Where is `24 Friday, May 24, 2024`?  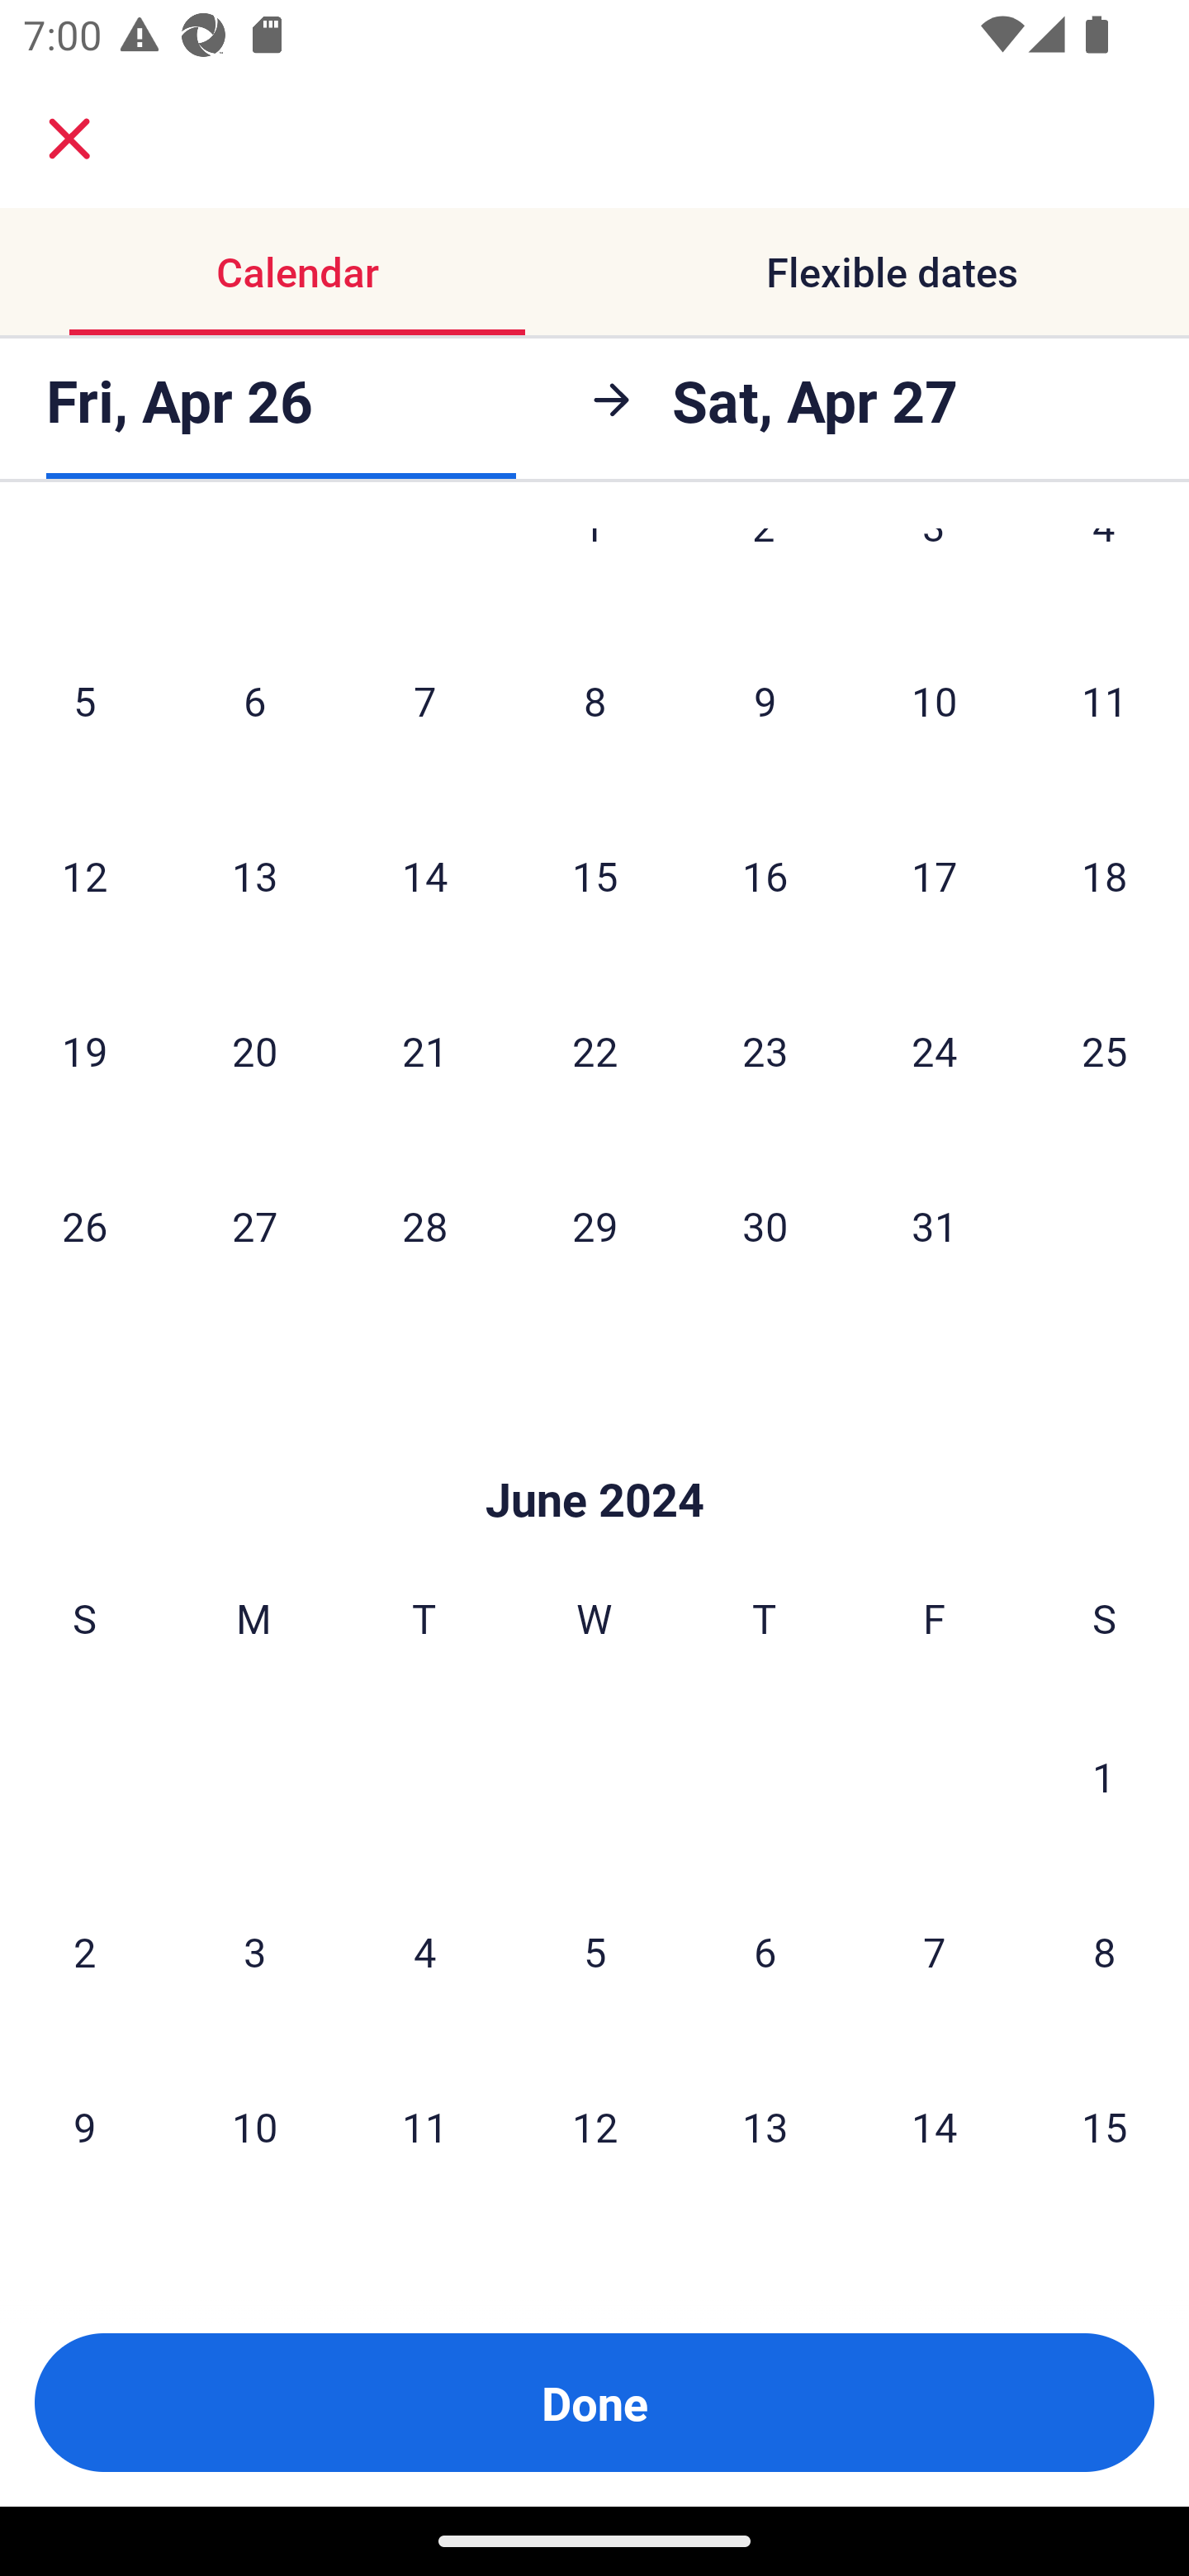
24 Friday, May 24, 2024 is located at coordinates (935, 1050).